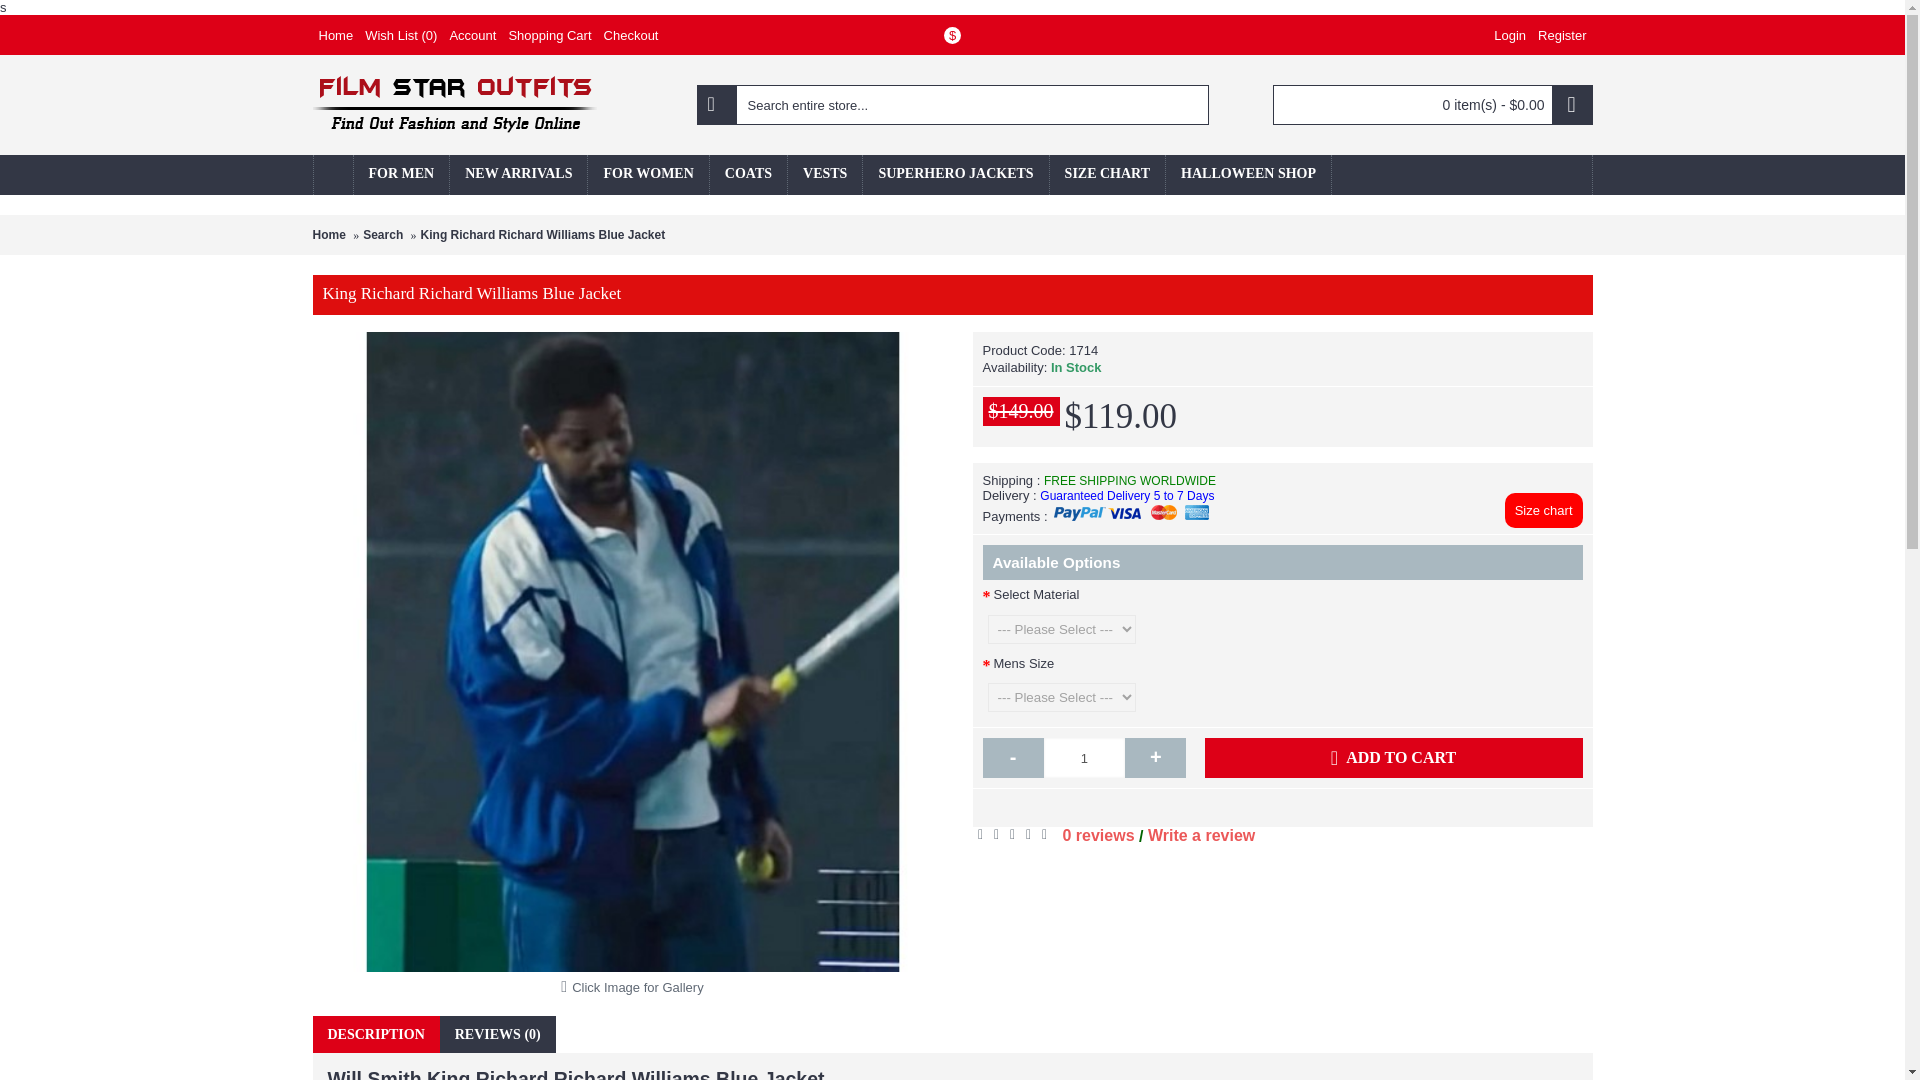 The image size is (1920, 1080). Describe the element at coordinates (630, 35) in the screenshot. I see `Checkout` at that location.